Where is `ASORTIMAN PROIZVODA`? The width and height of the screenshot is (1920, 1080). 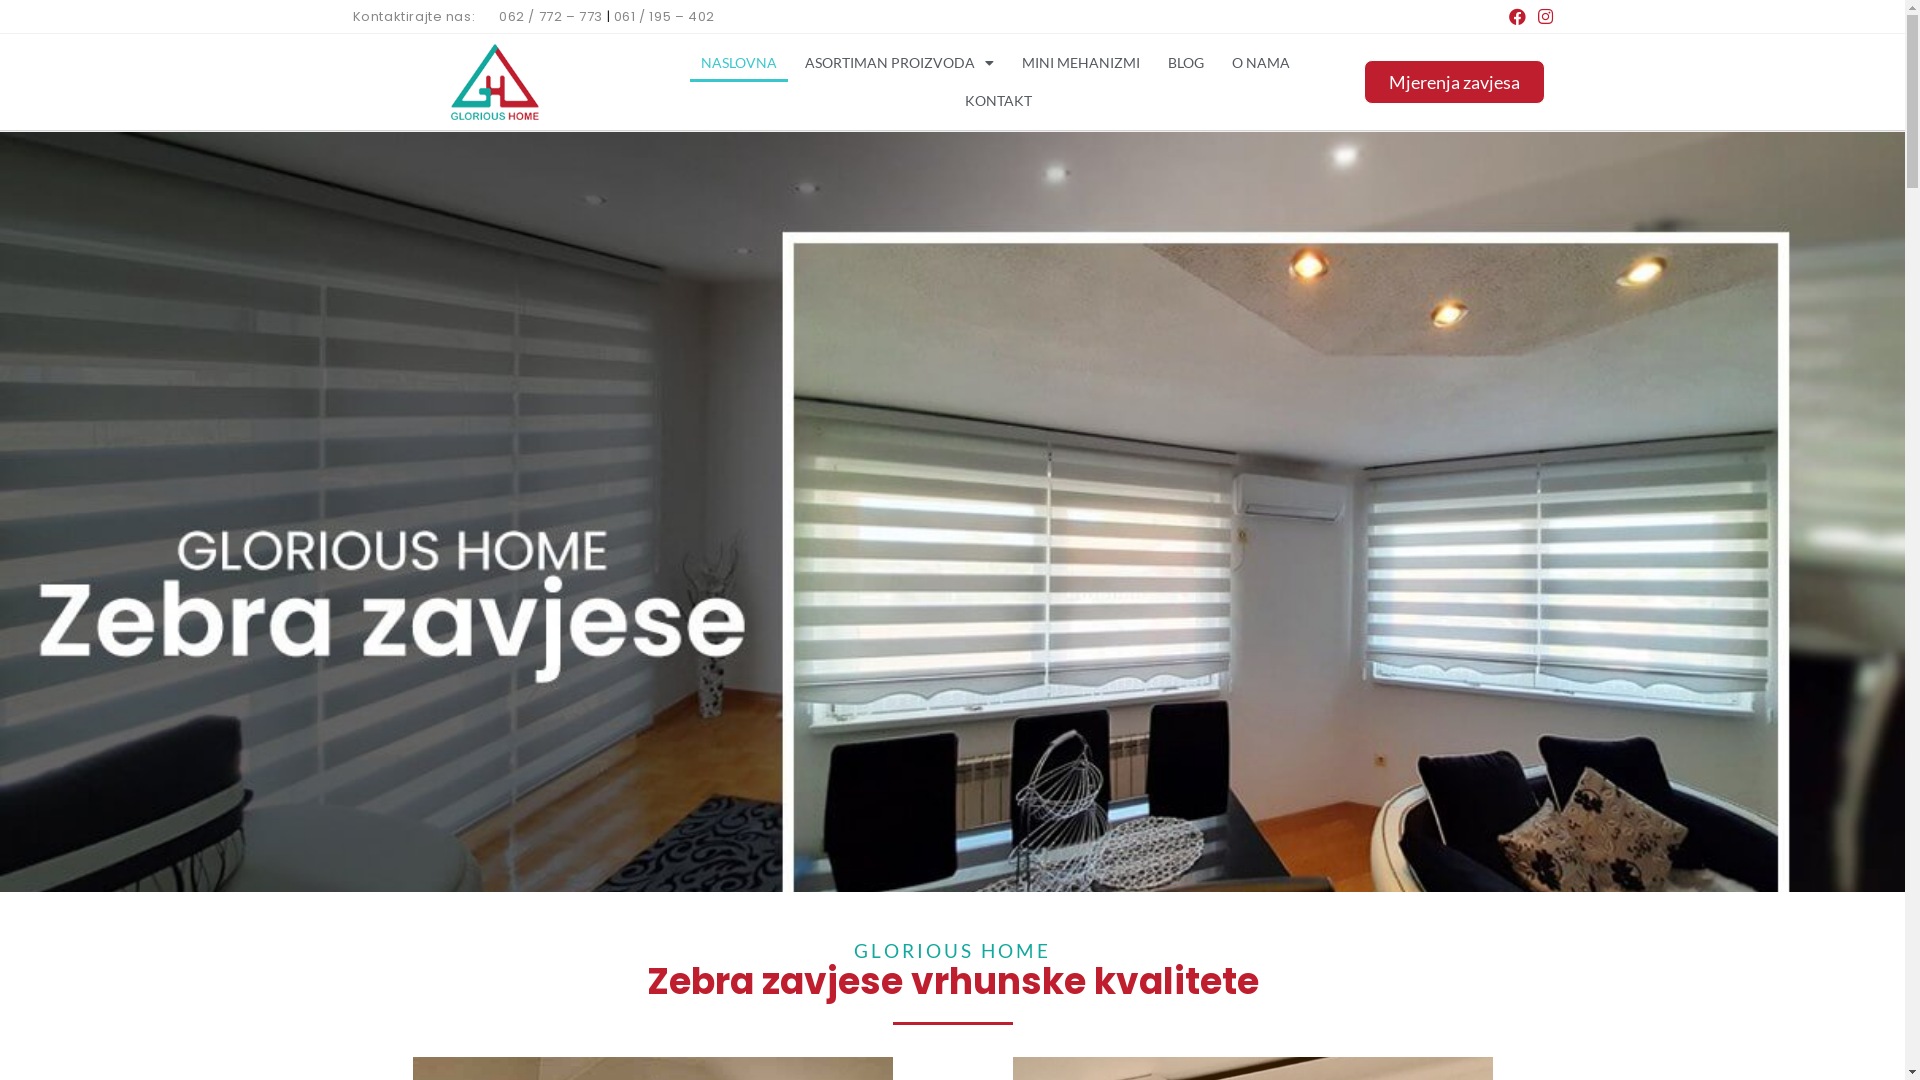
ASORTIMAN PROIZVODA is located at coordinates (900, 63).